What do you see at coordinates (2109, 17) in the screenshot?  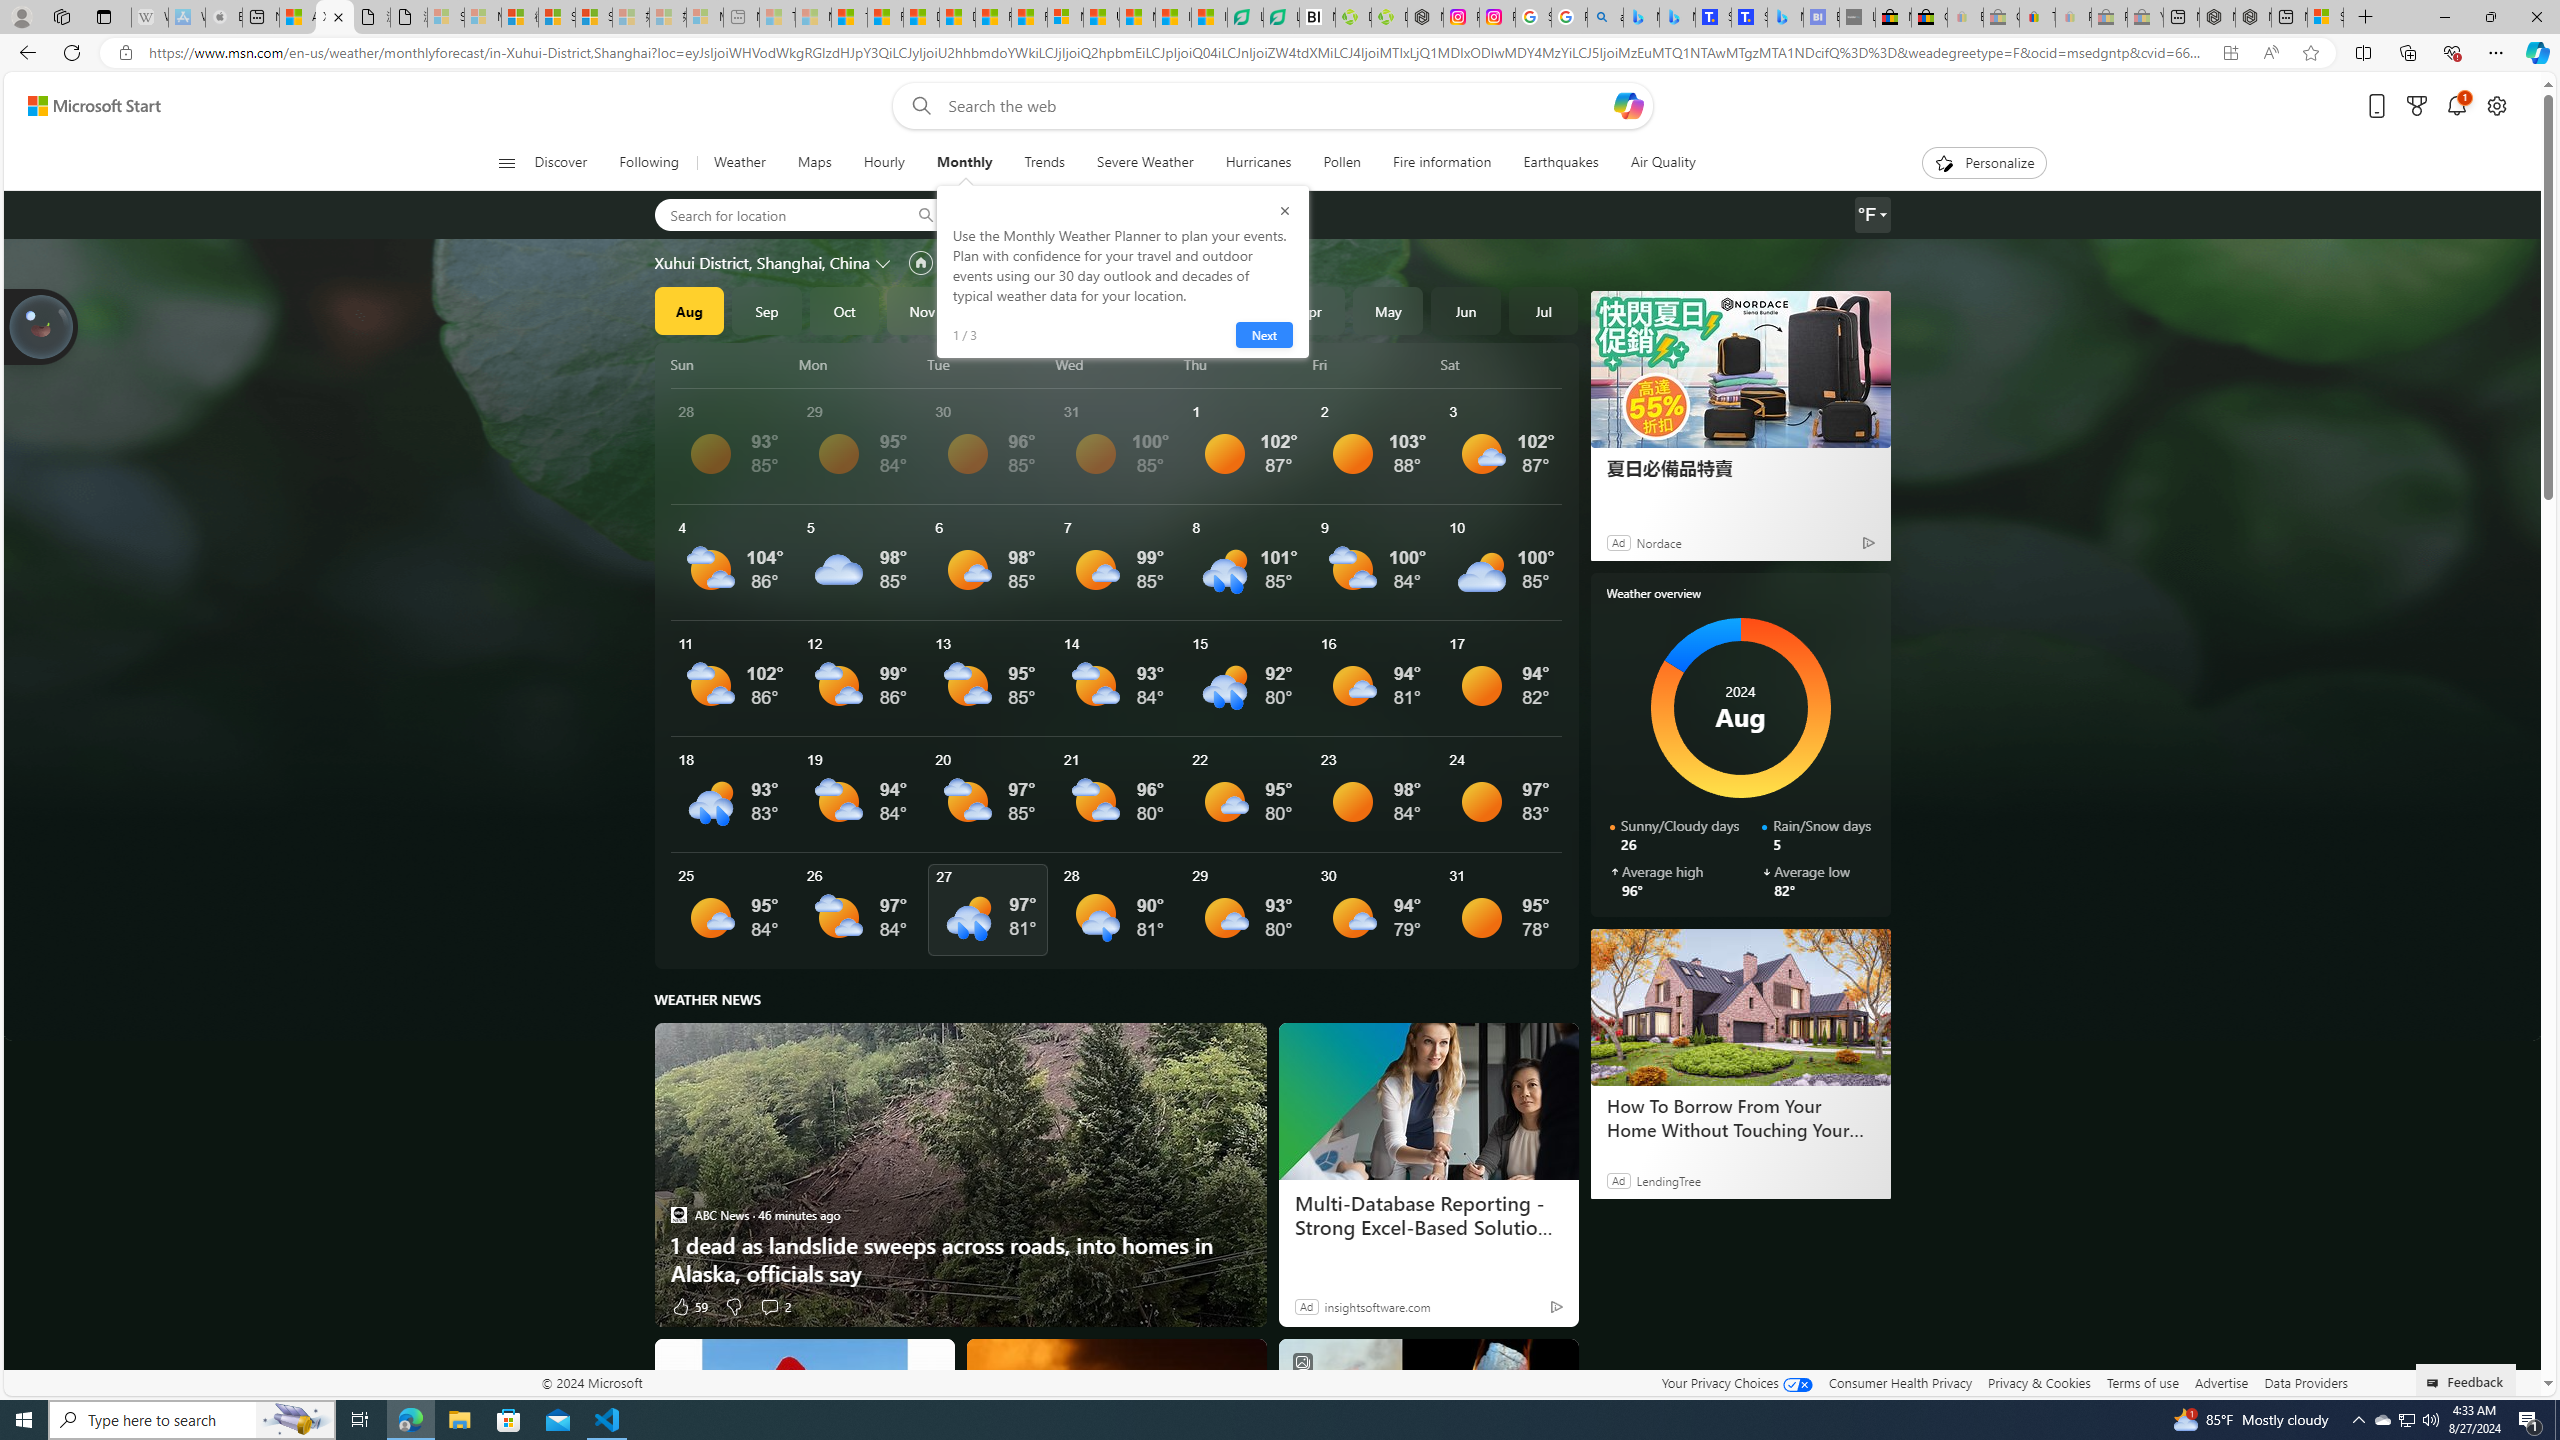 I see `Press Room - eBay Inc. - Sleeping` at bounding box center [2109, 17].